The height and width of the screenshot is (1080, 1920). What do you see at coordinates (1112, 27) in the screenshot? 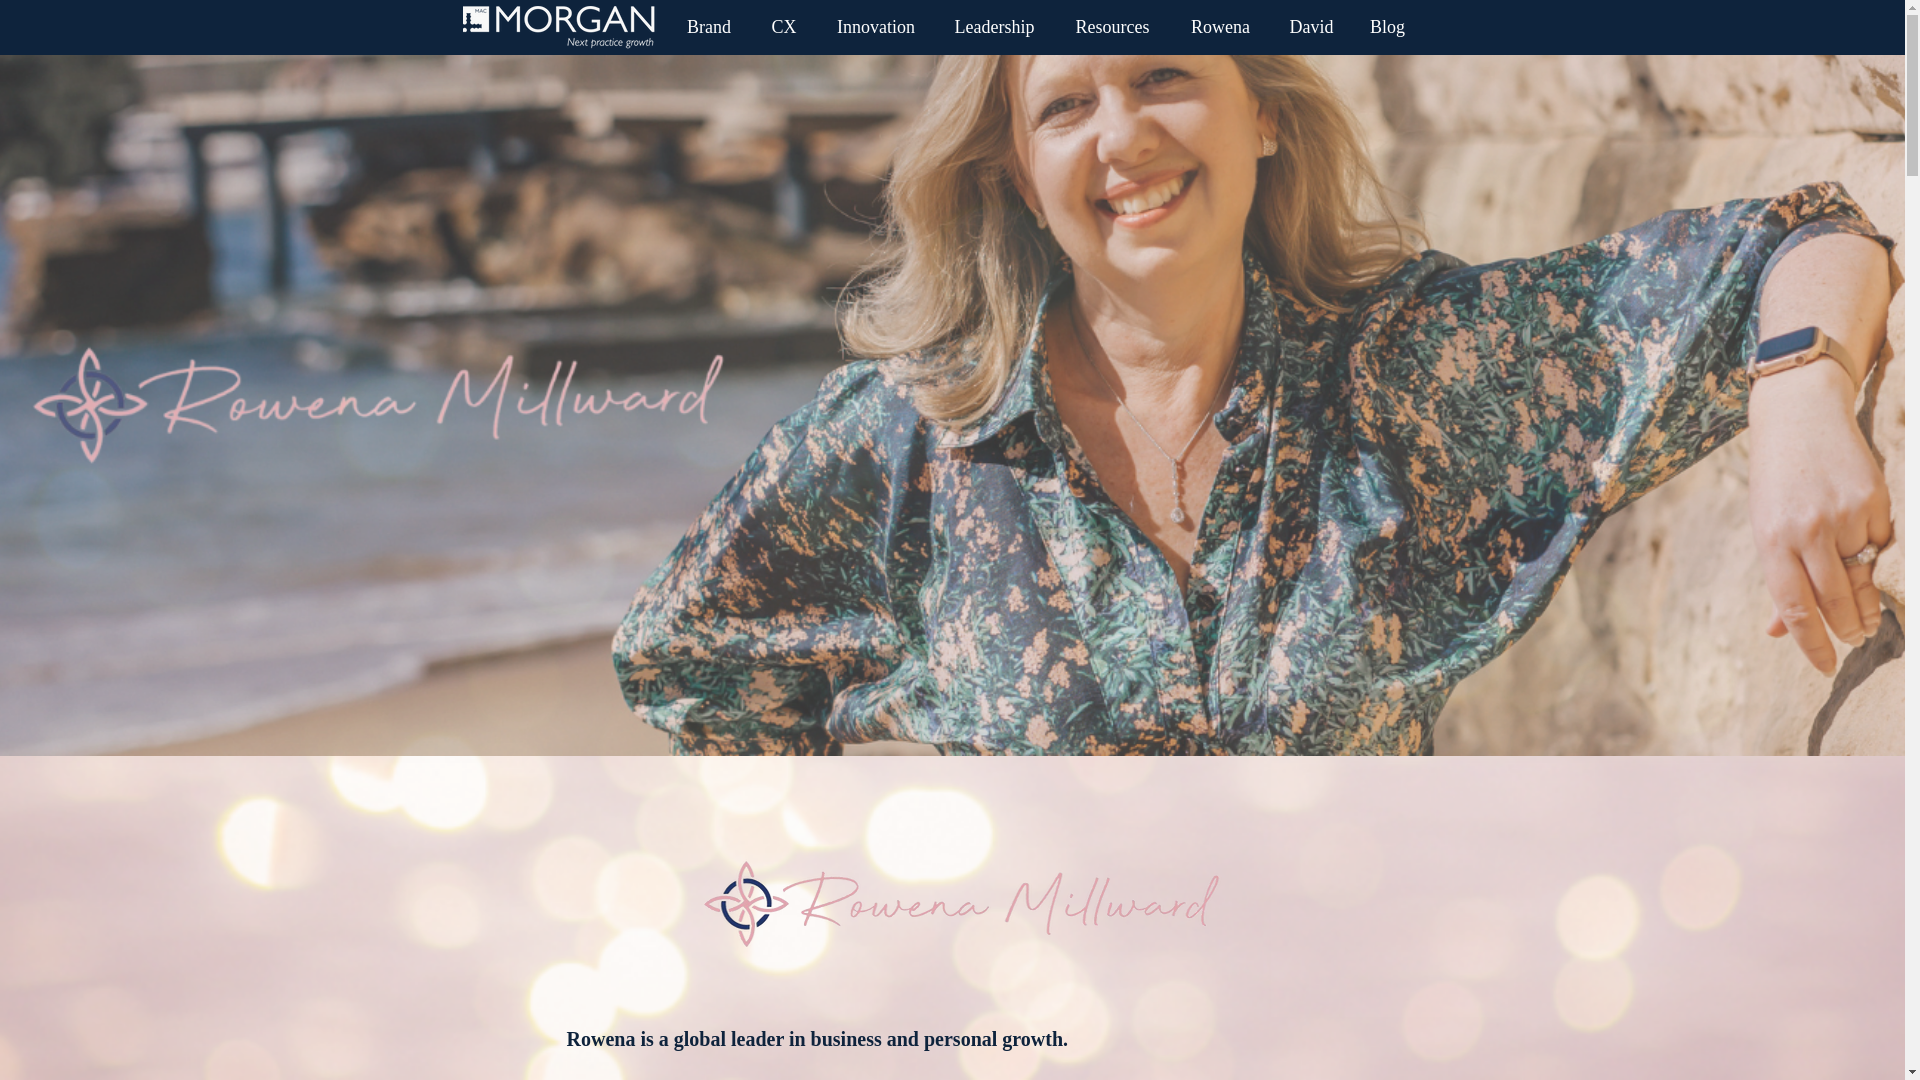
I see `Resources` at bounding box center [1112, 27].